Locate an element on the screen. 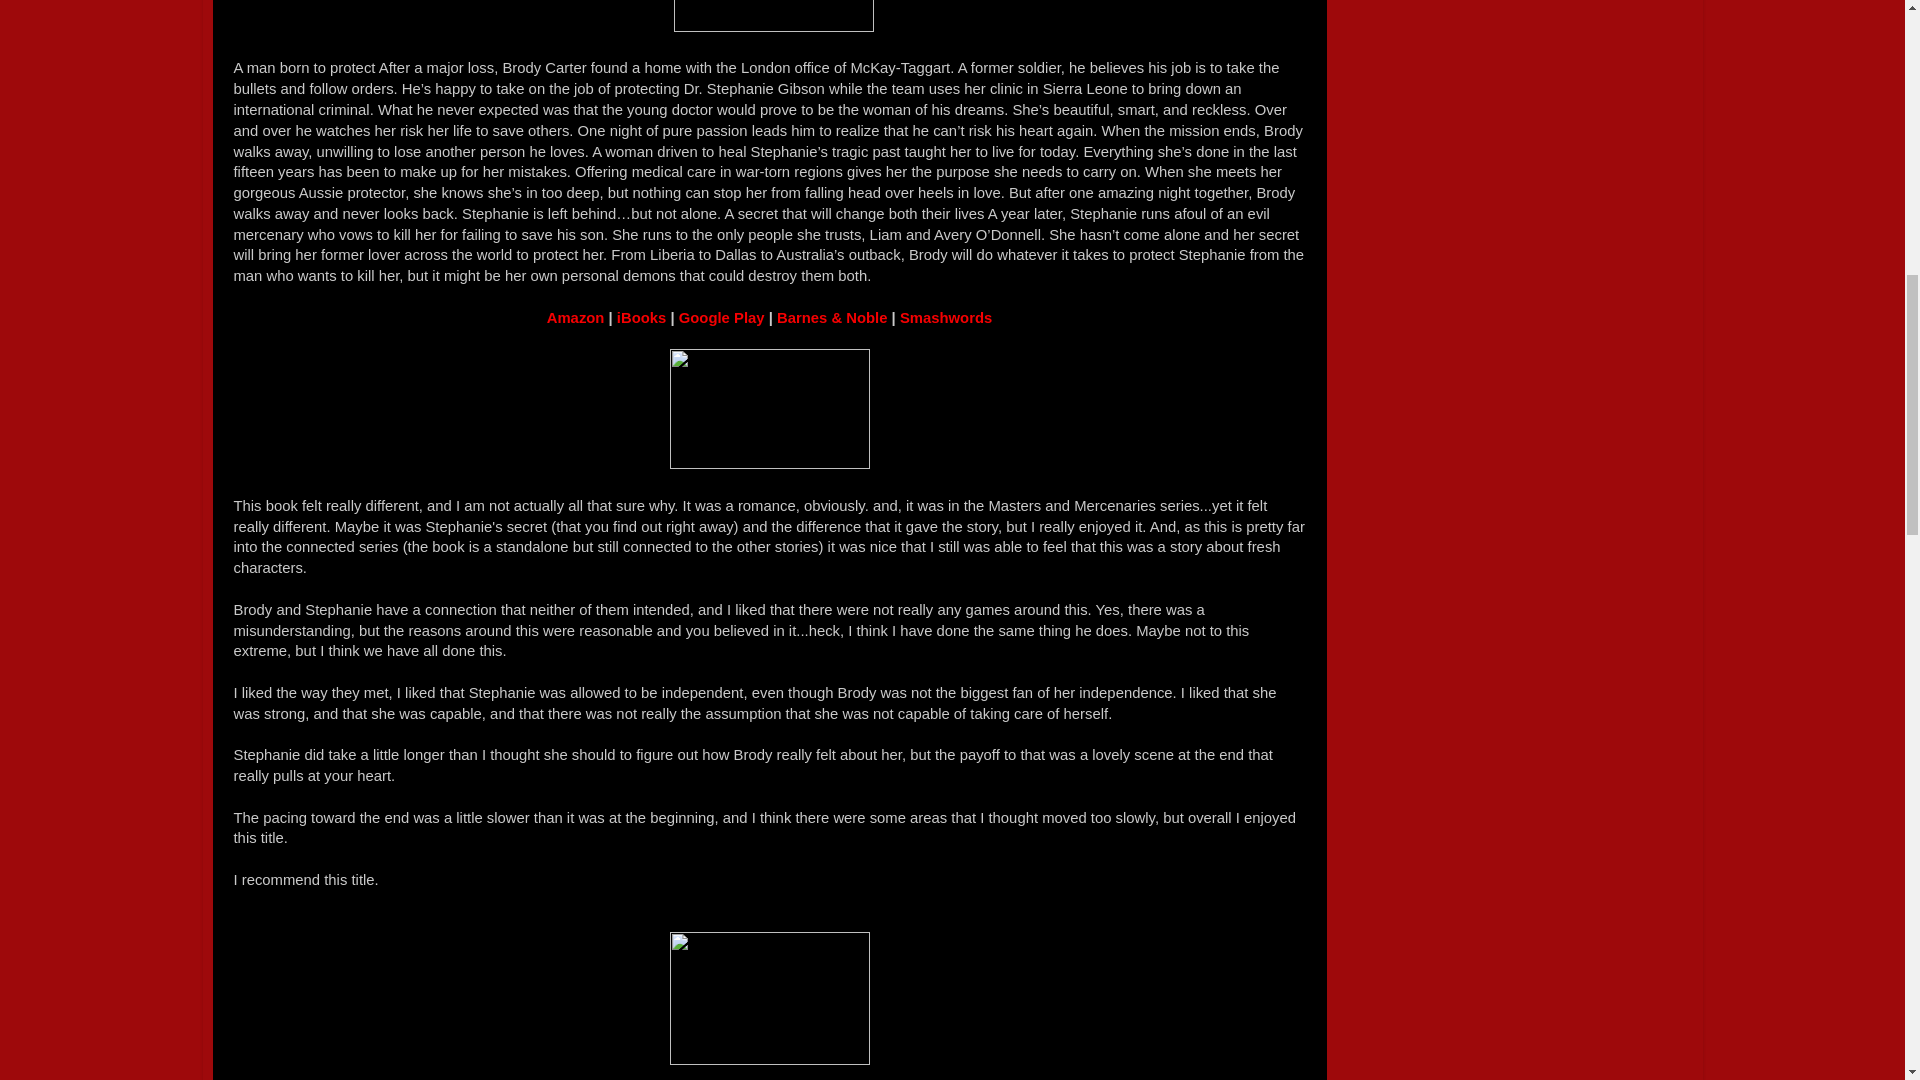 This screenshot has width=1920, height=1080. Amazon is located at coordinates (576, 318).